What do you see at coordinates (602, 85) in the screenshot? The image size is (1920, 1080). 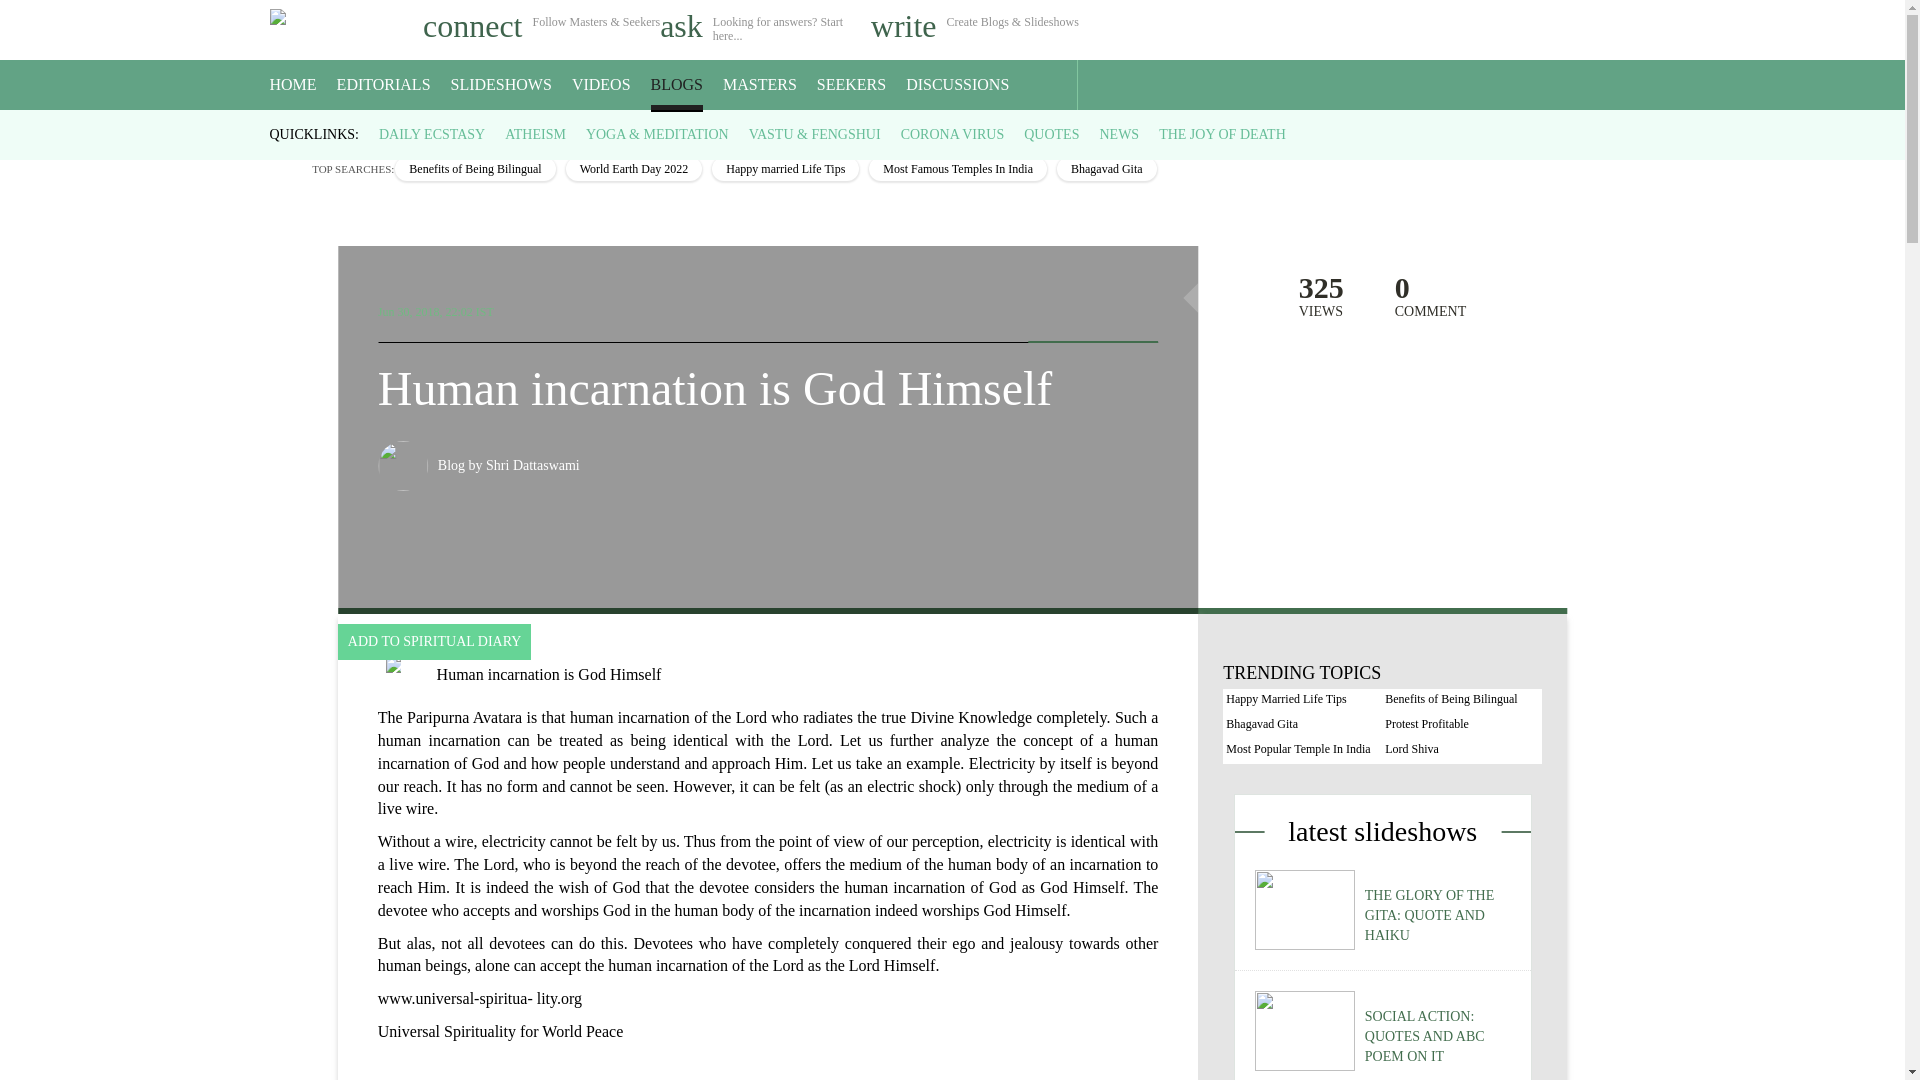 I see `VIDEOS` at bounding box center [602, 85].